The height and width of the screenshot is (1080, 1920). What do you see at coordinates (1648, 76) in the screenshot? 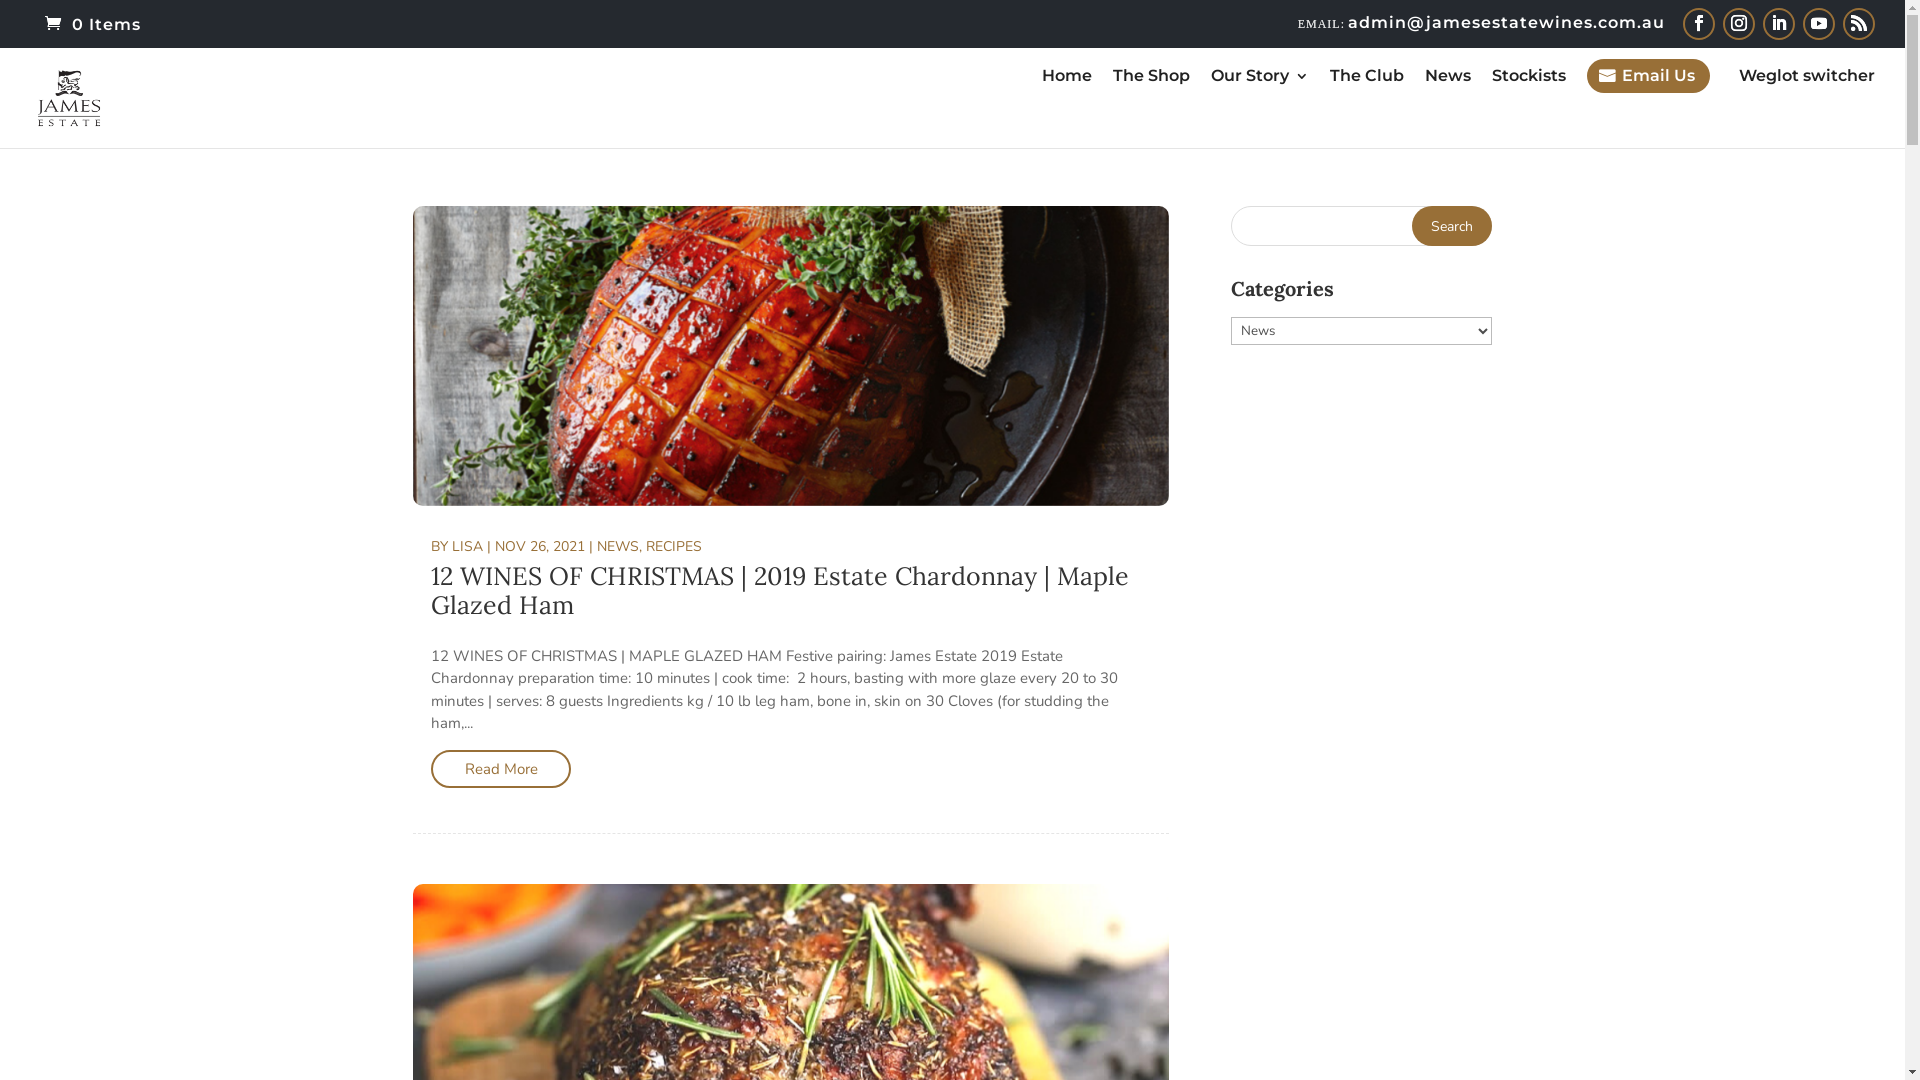
I see `Email Us` at bounding box center [1648, 76].